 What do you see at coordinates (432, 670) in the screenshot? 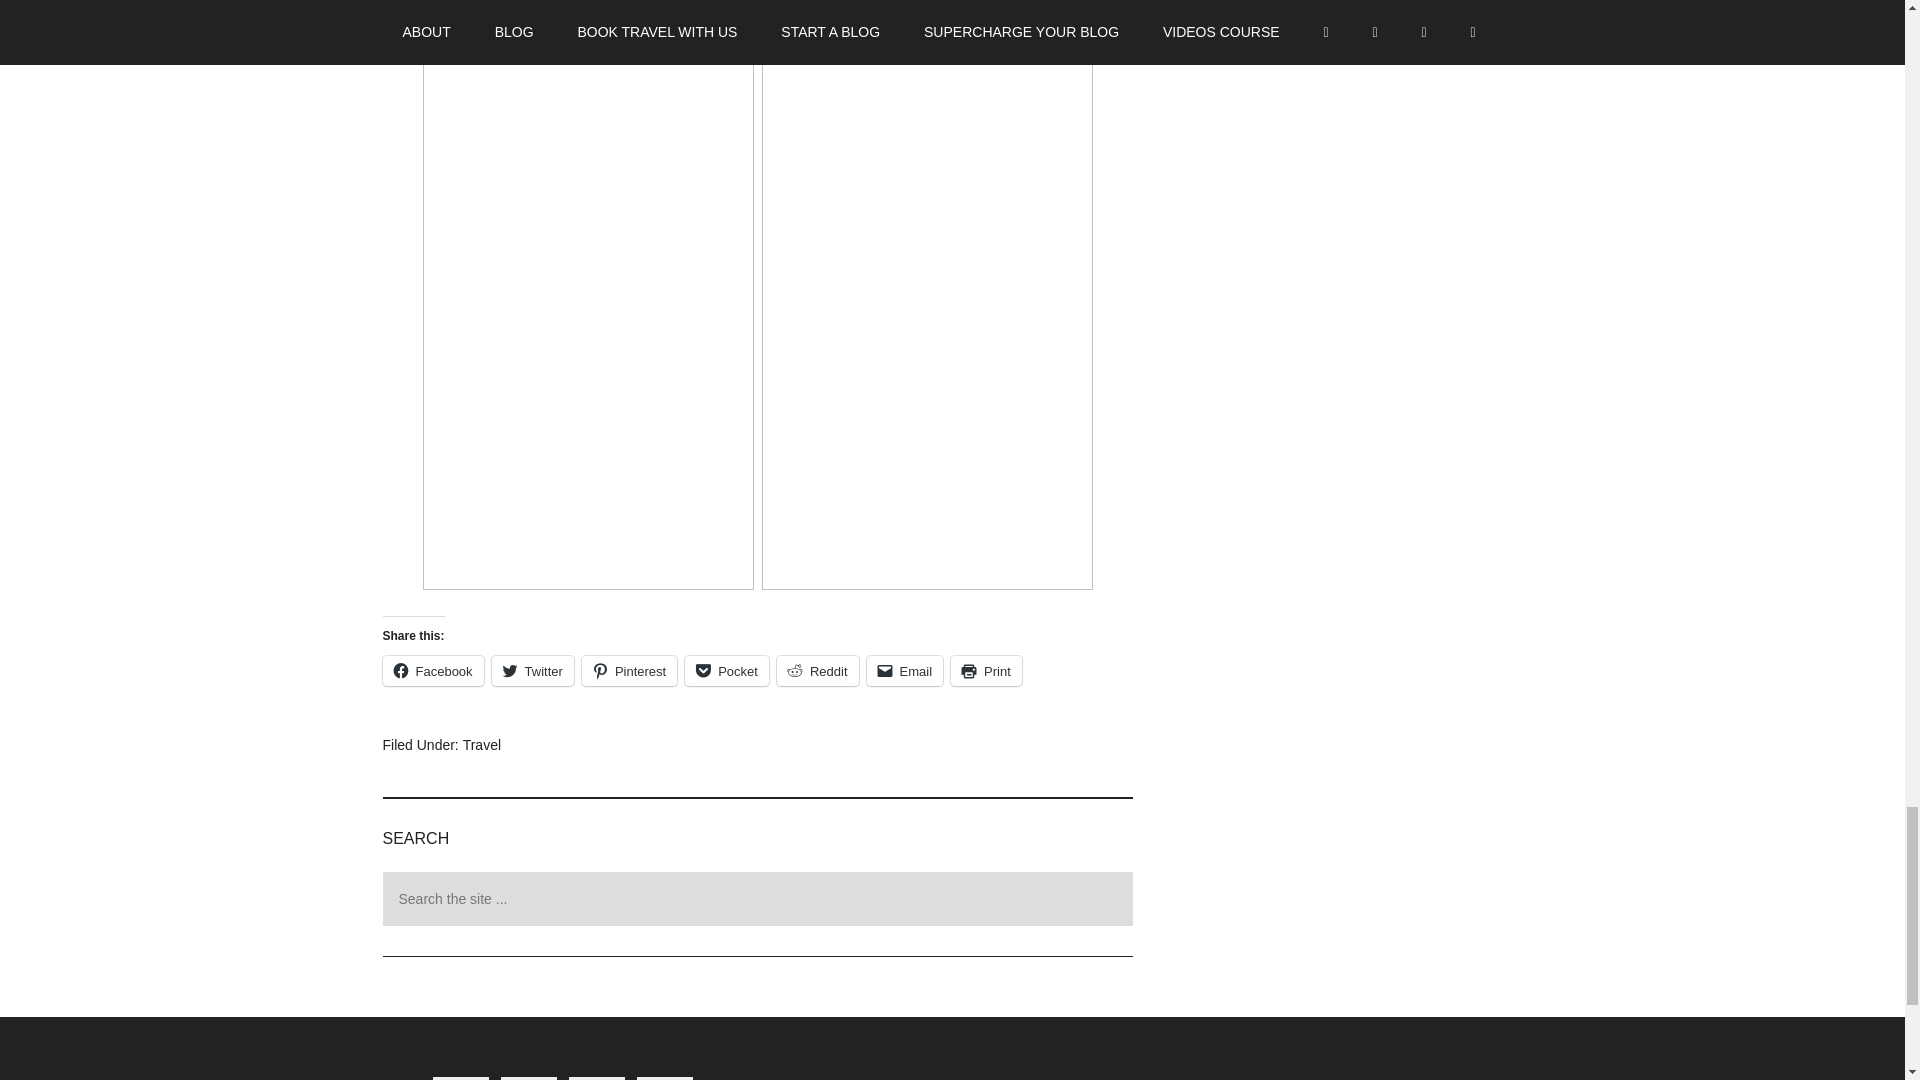
I see `Click to share on Facebook` at bounding box center [432, 670].